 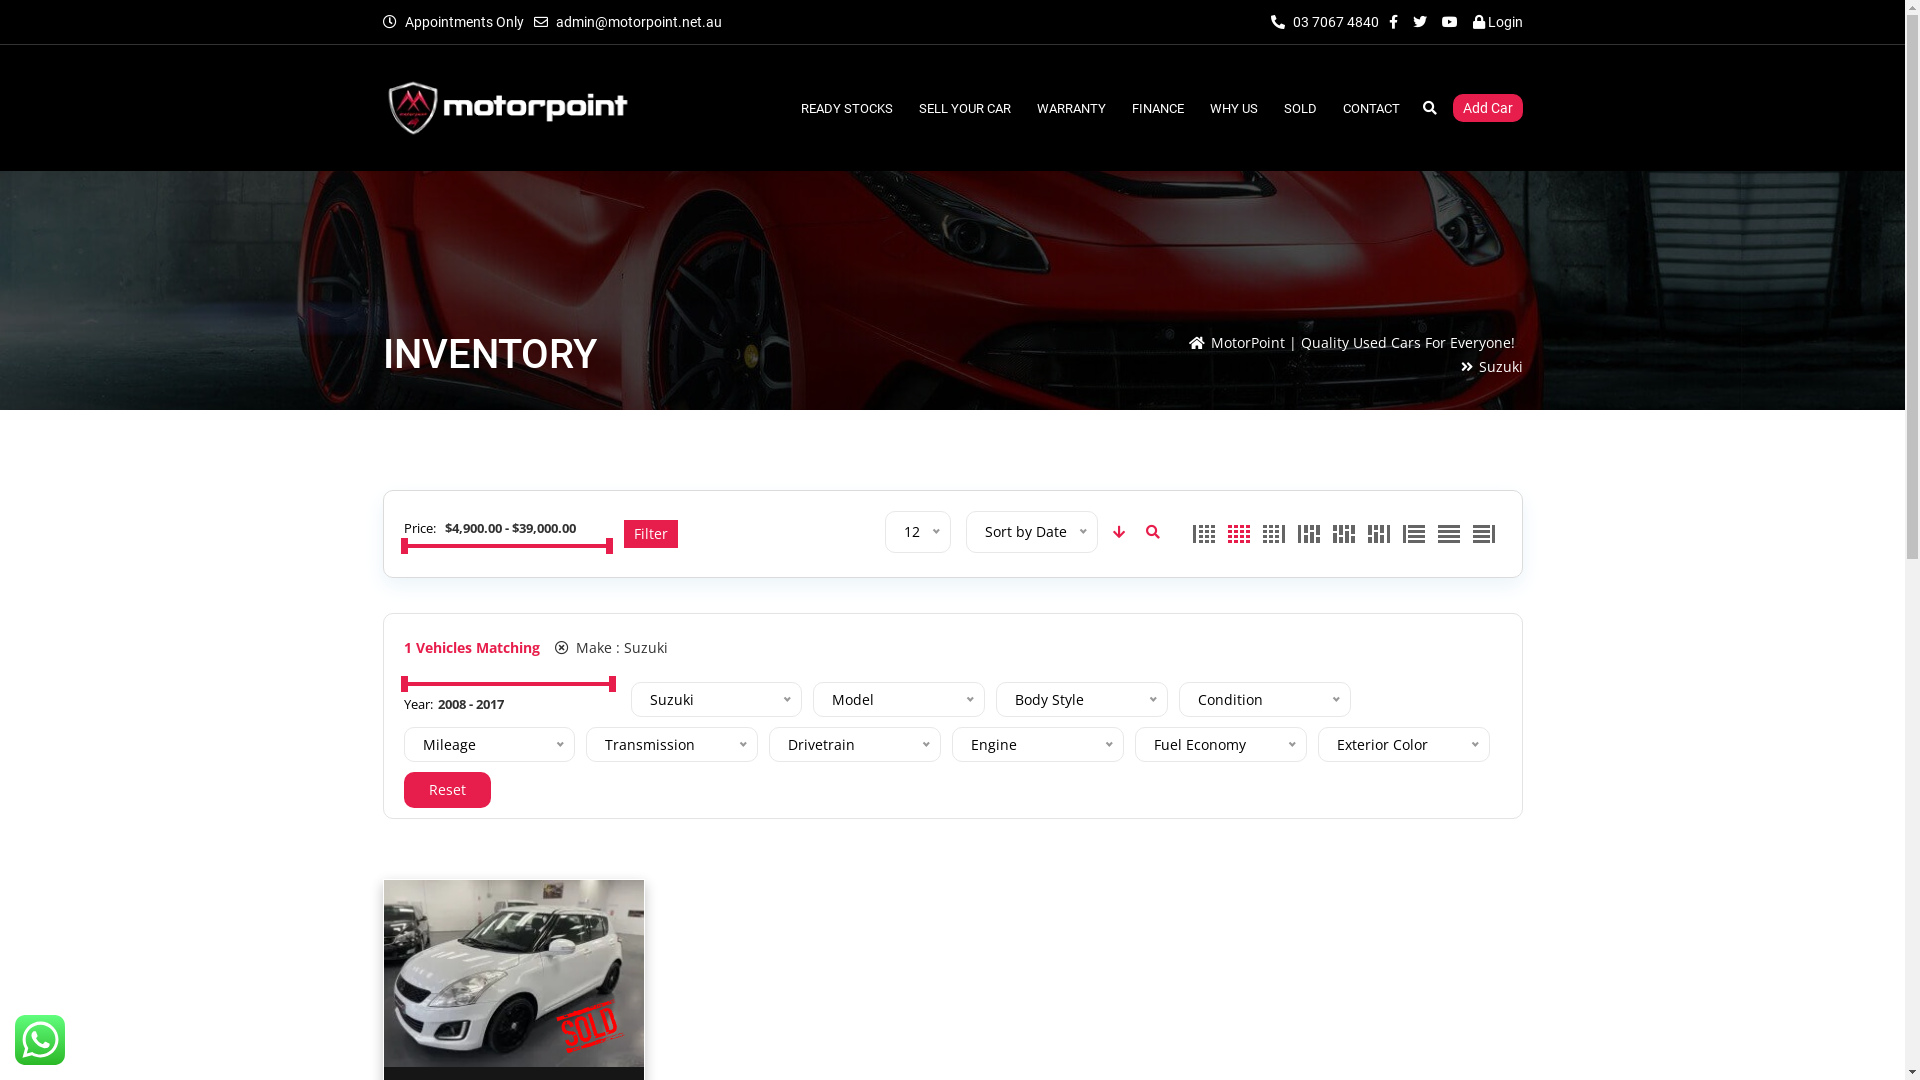 I want to click on admin@motorpoint.net.au, so click(x=639, y=22).